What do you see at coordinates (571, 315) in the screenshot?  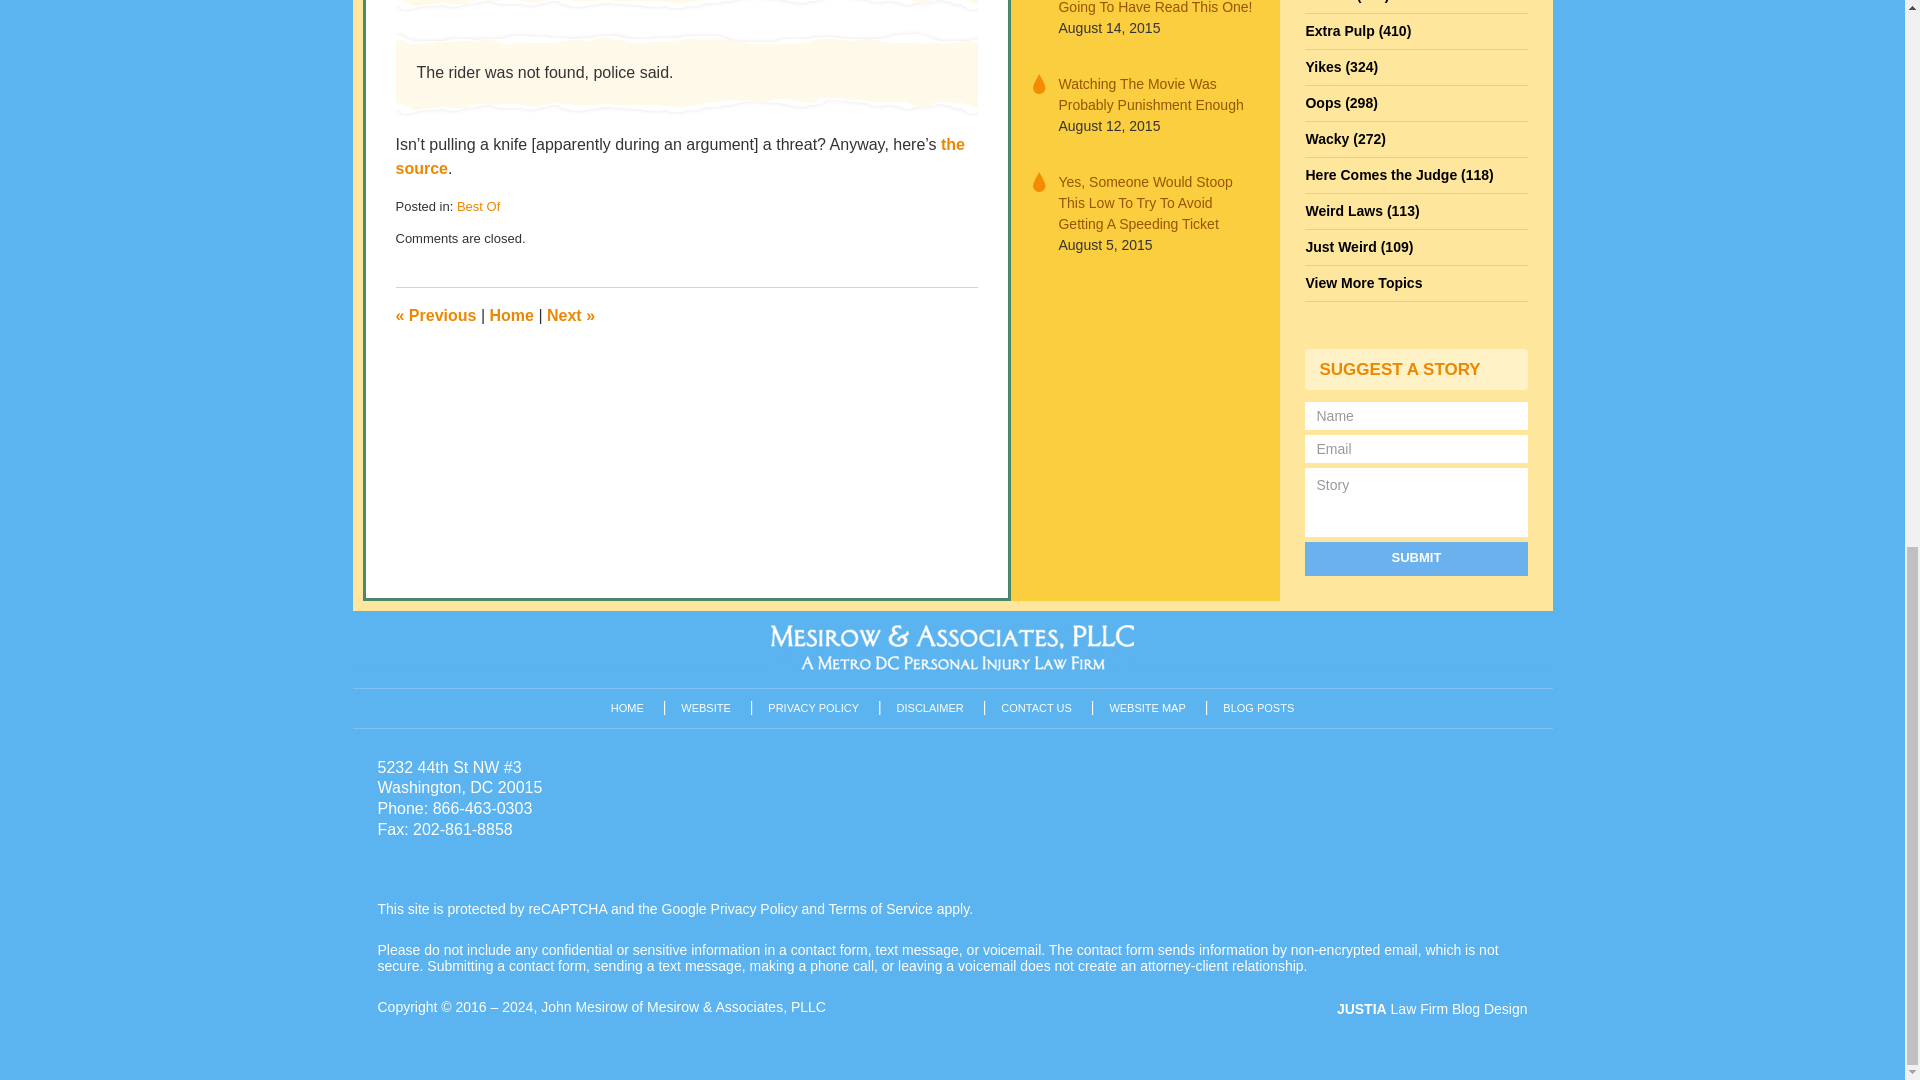 I see `Know When To Say When` at bounding box center [571, 315].